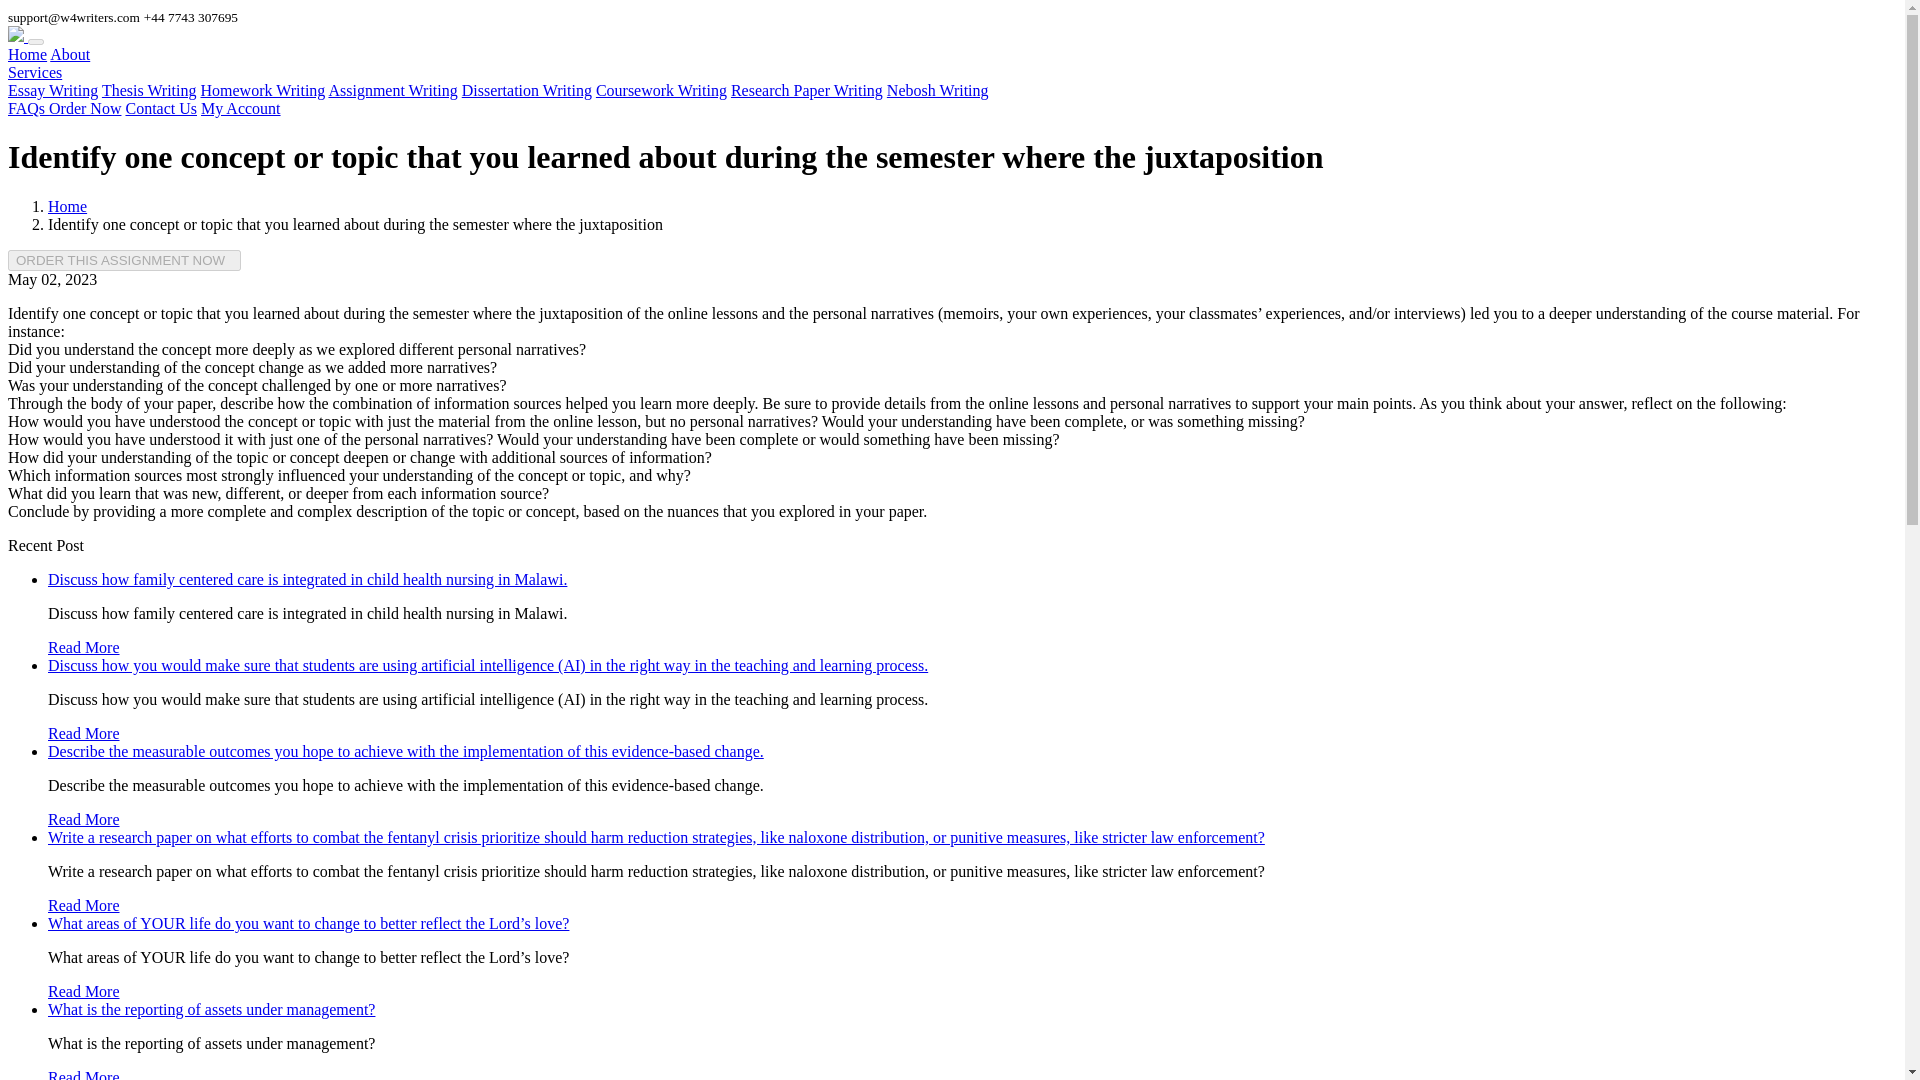 The image size is (1920, 1080). I want to click on Dissertation Writing, so click(526, 90).